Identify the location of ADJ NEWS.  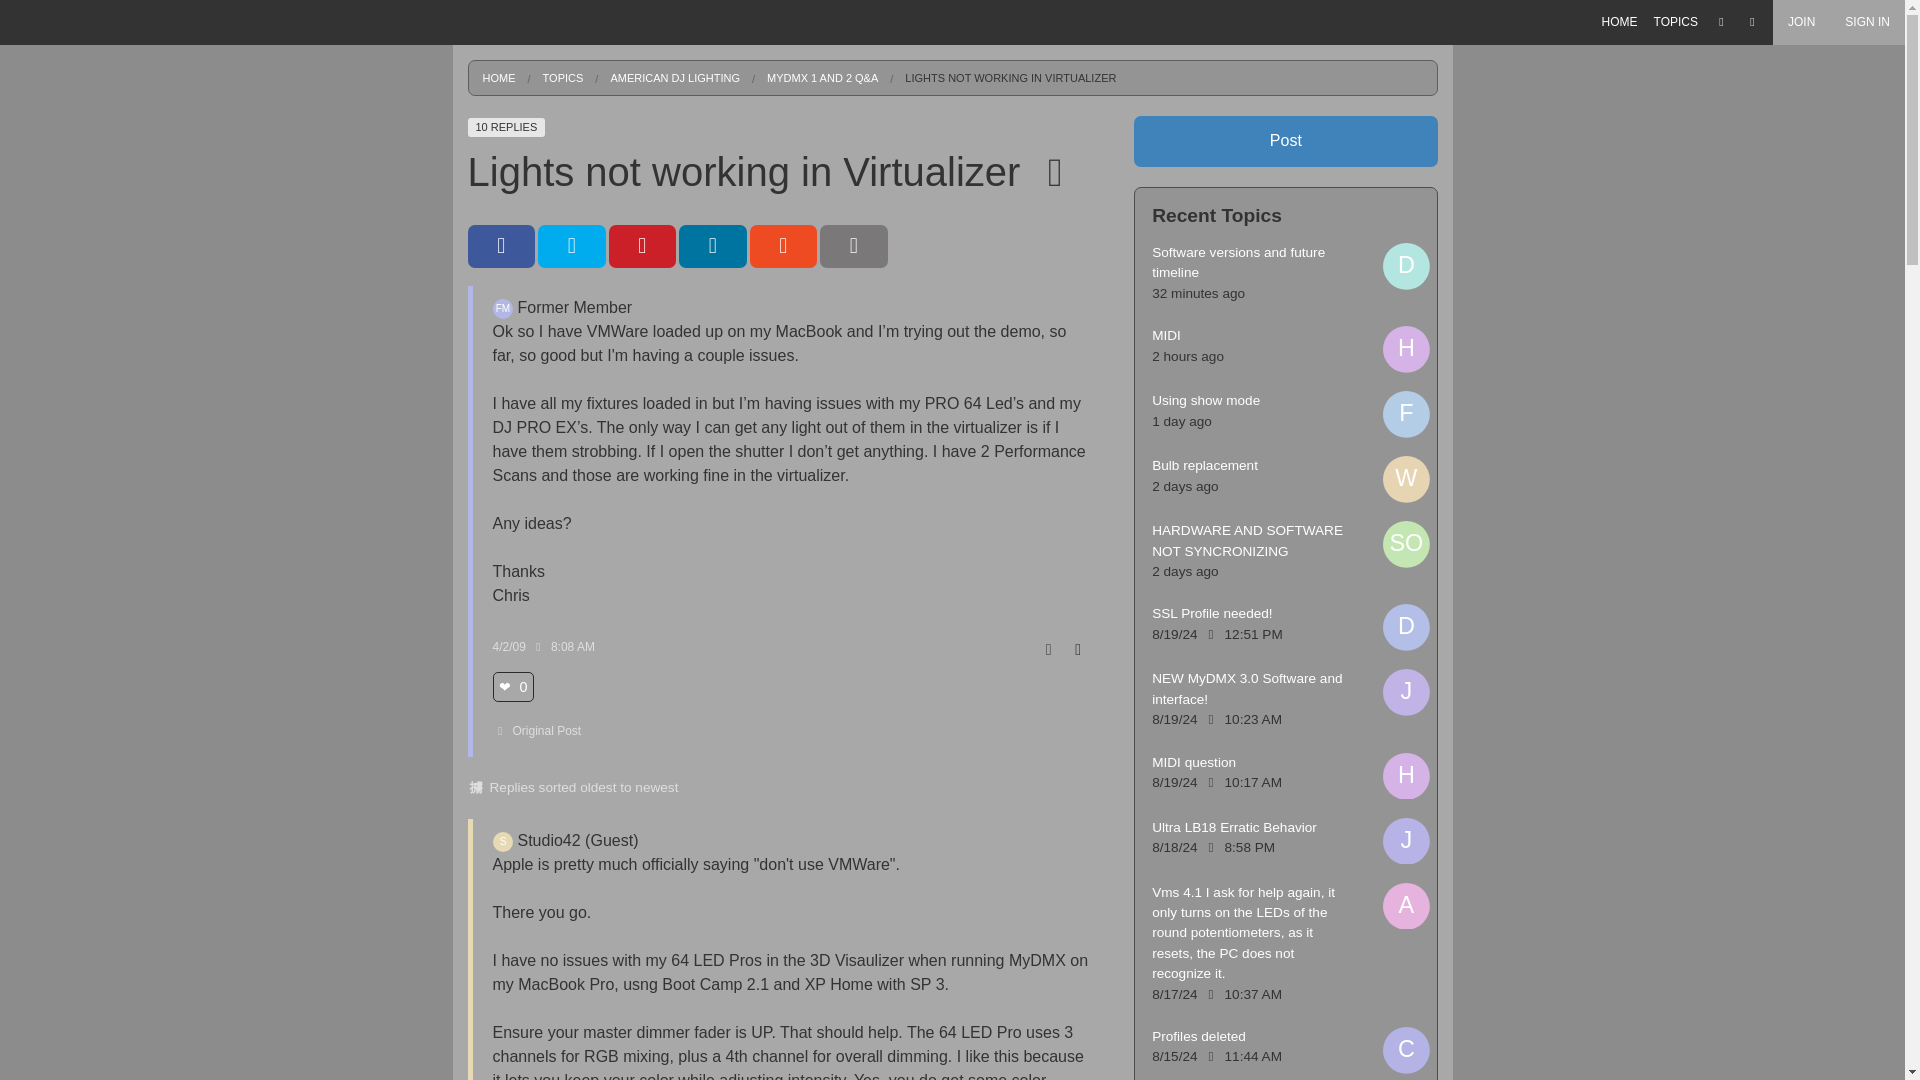
(1676, 133).